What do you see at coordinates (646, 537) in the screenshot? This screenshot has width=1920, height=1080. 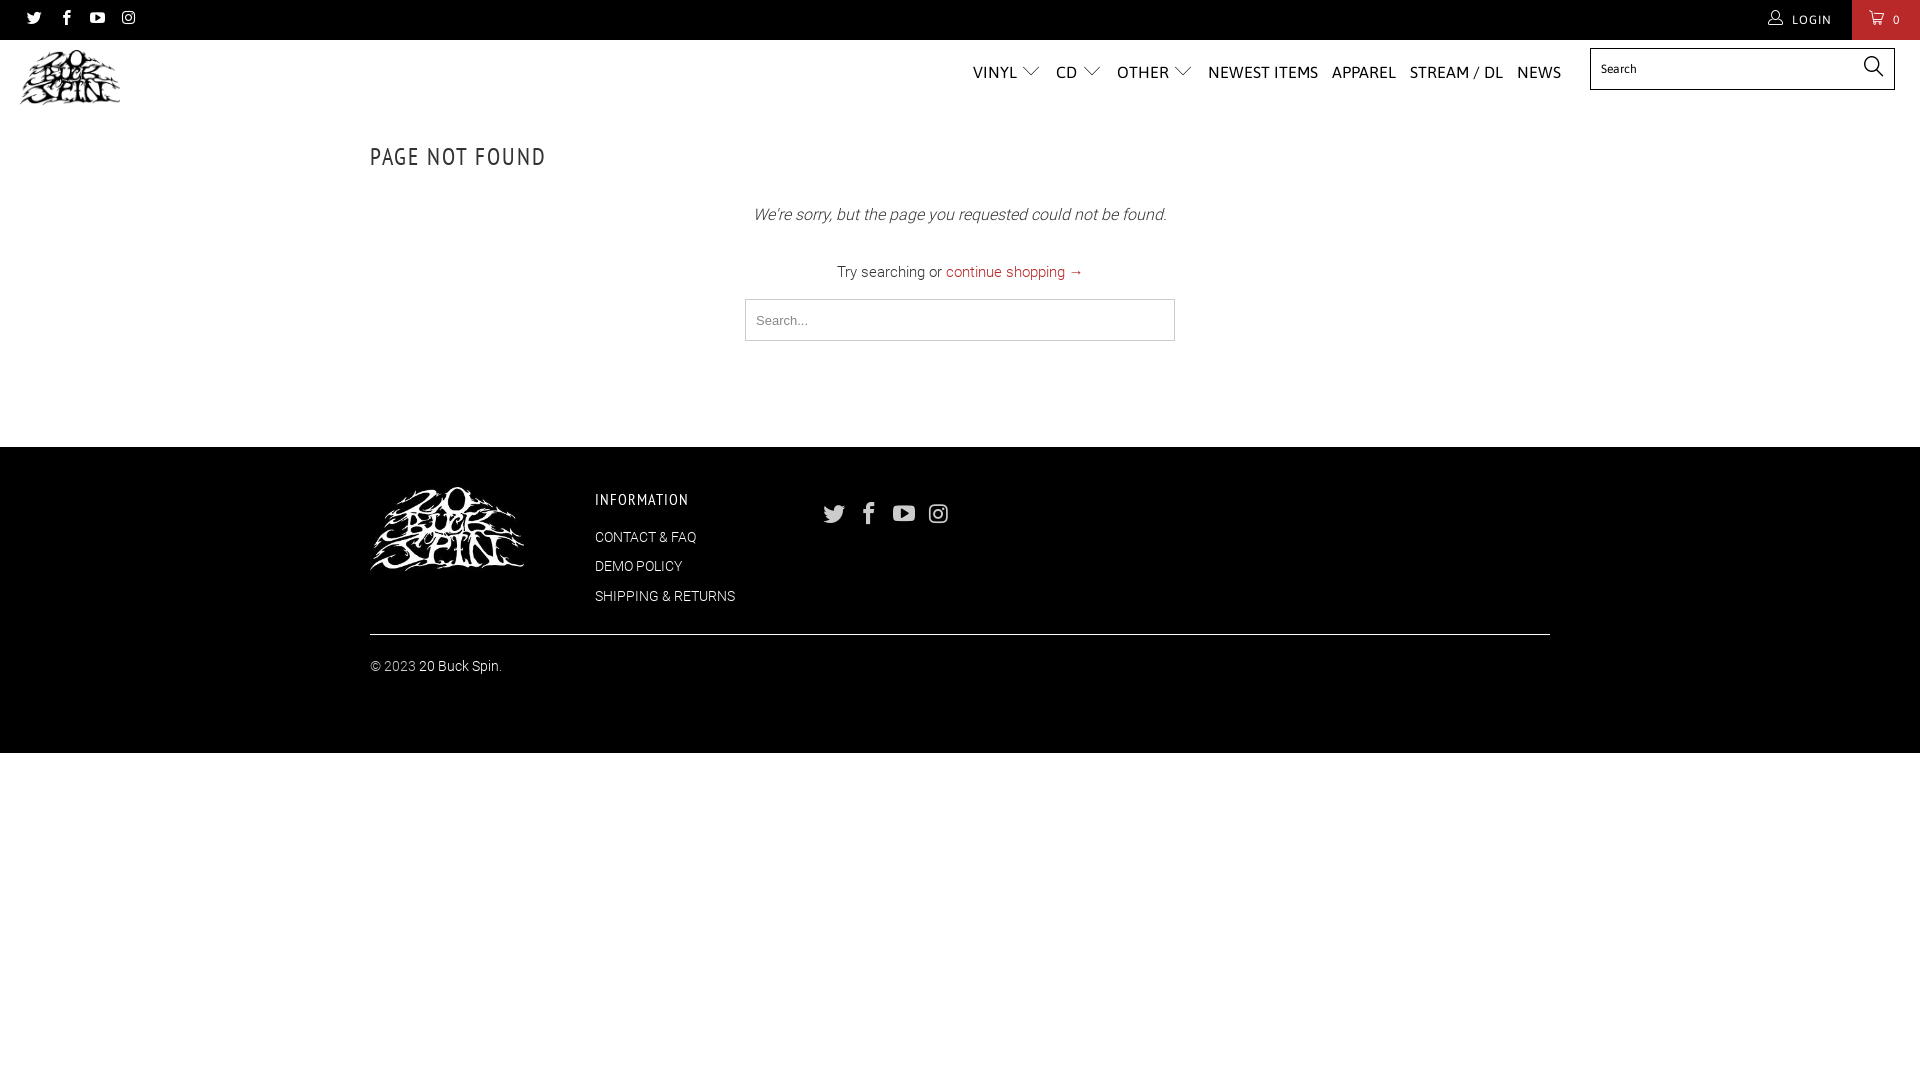 I see `CONTACT & FAQ` at bounding box center [646, 537].